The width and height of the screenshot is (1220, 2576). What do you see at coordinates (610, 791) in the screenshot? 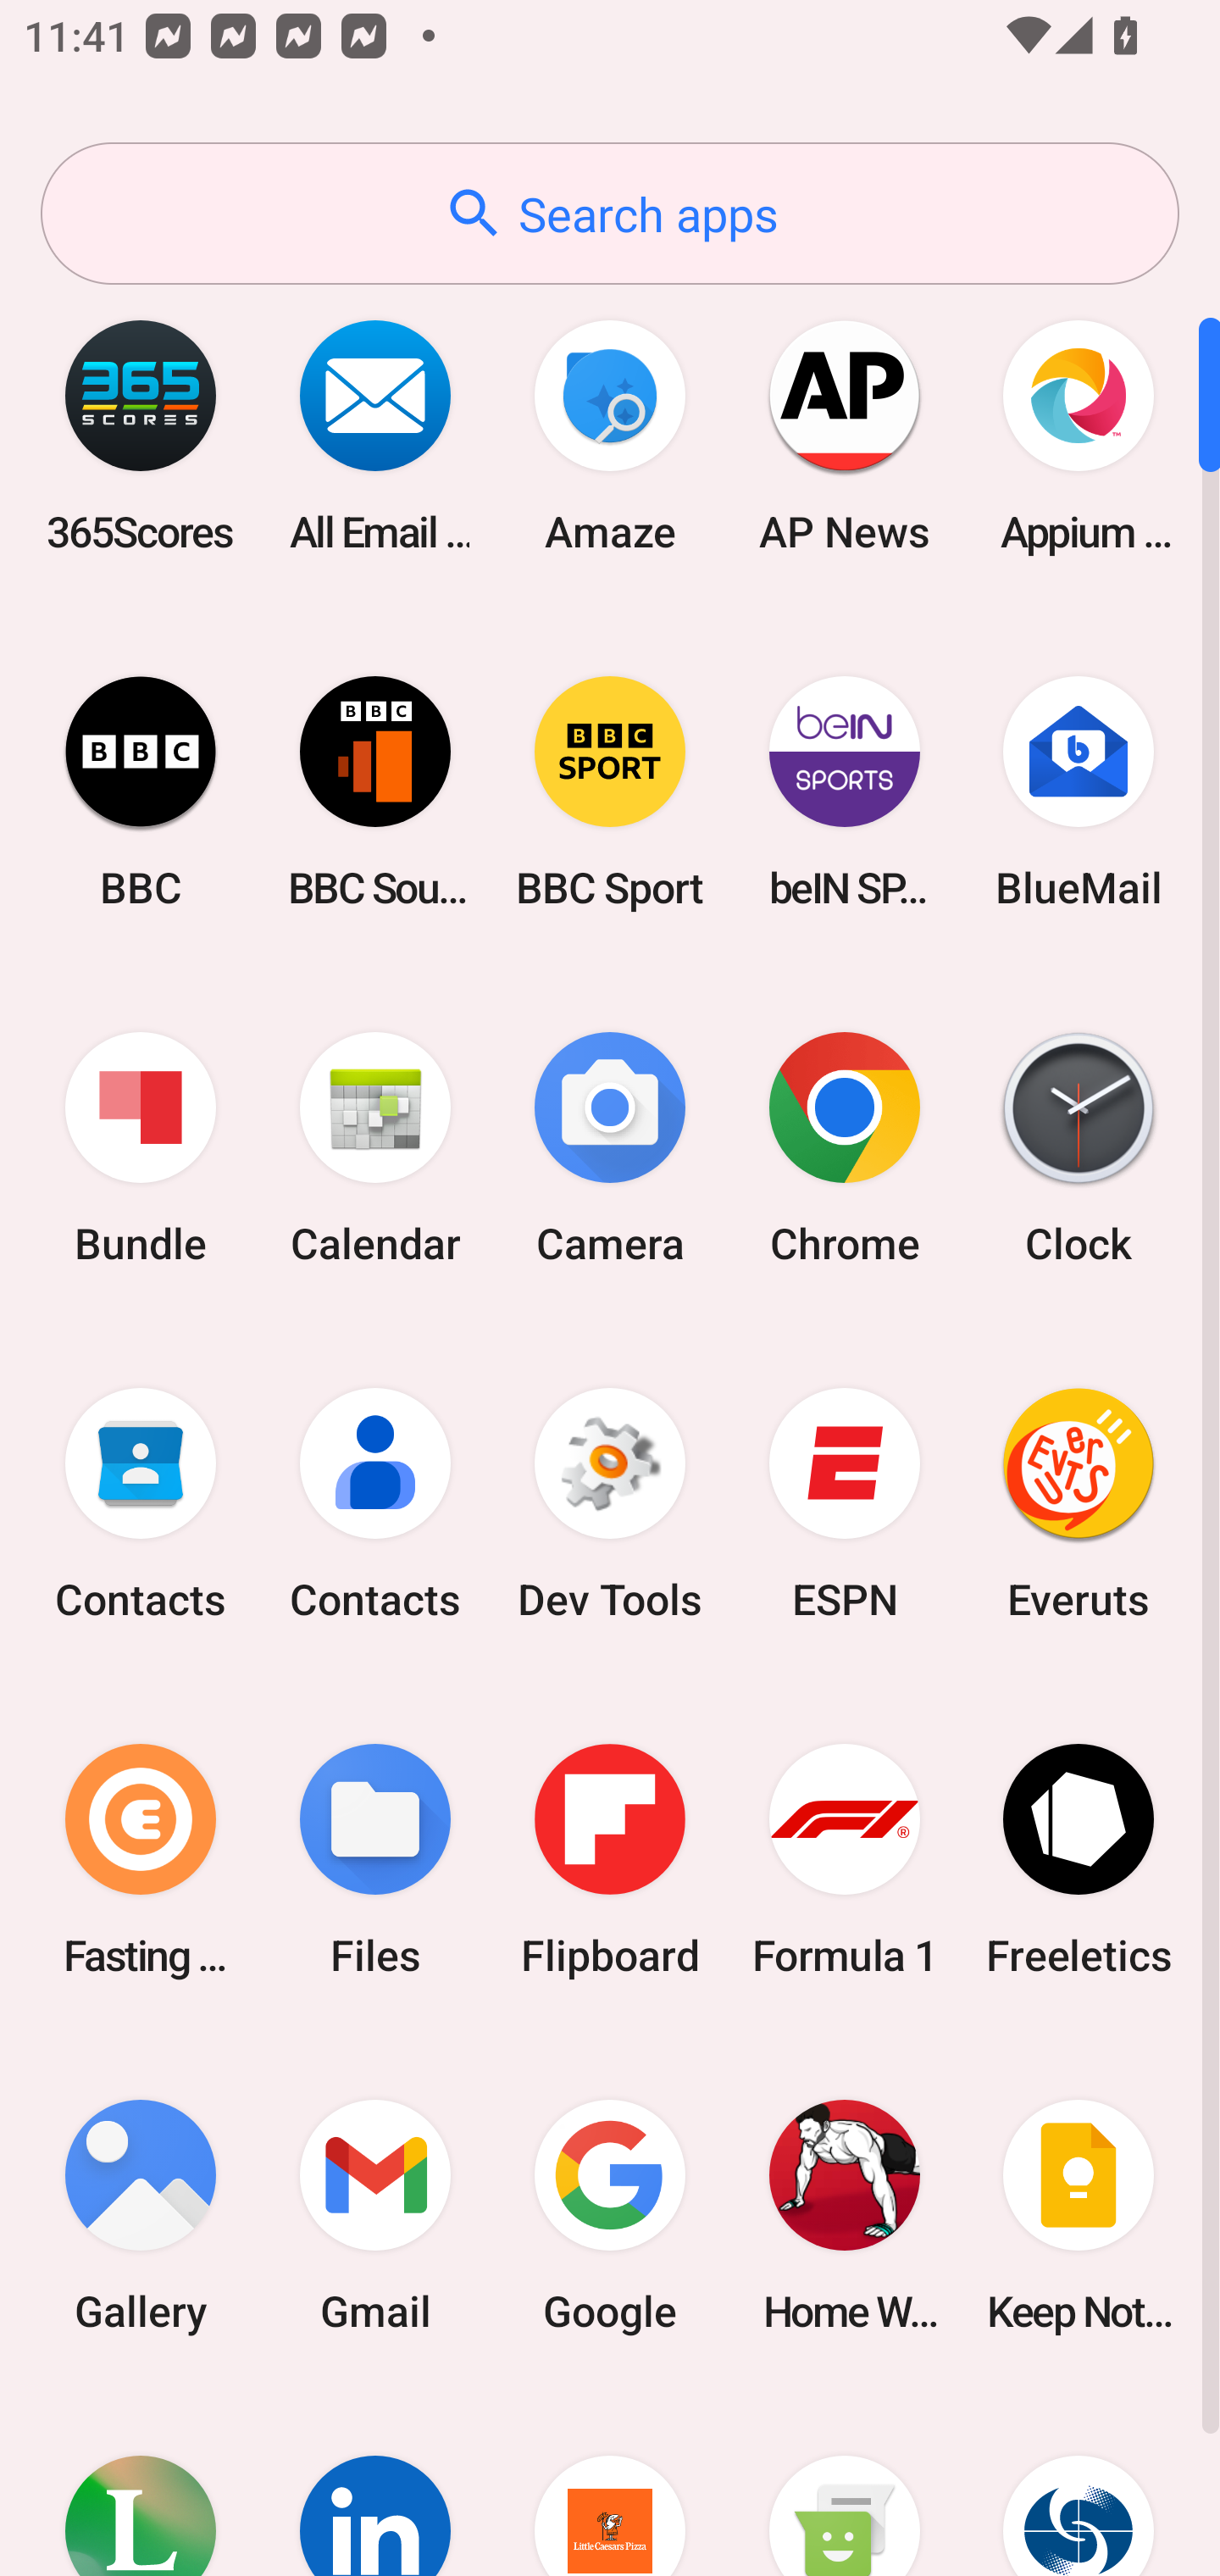
I see `BBC Sport` at bounding box center [610, 791].